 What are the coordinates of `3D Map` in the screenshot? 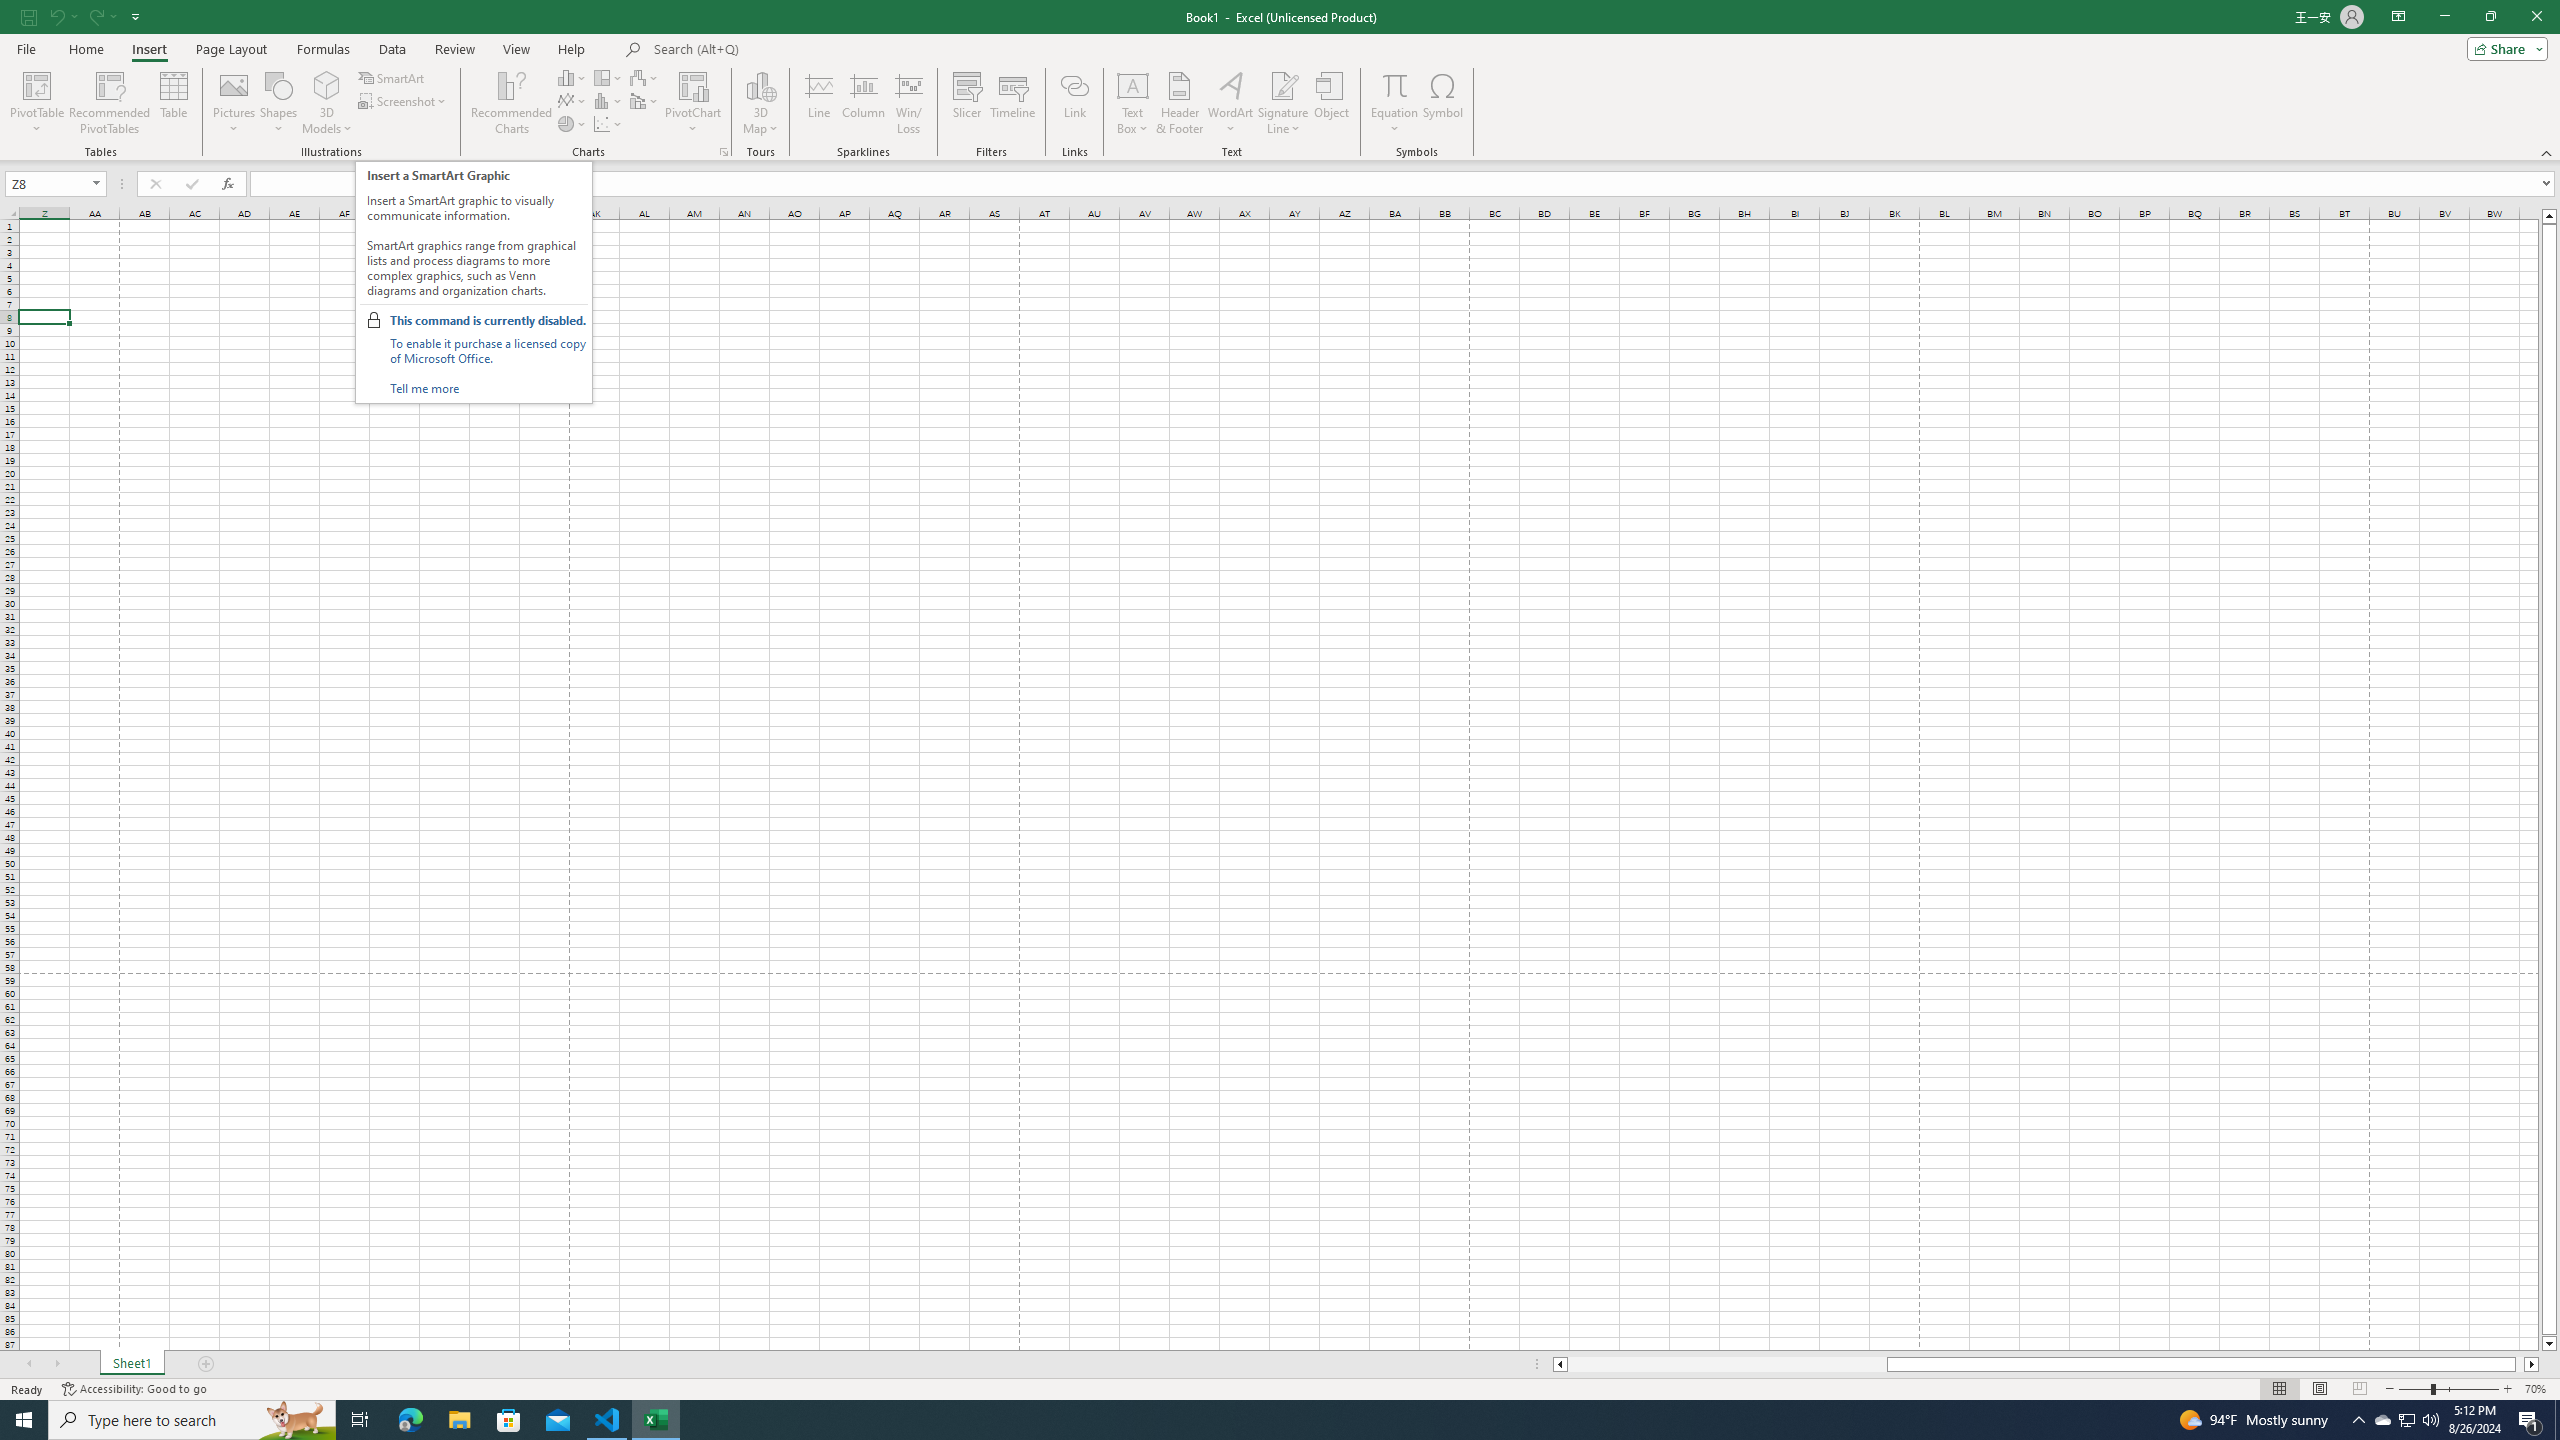 It's located at (760, 85).